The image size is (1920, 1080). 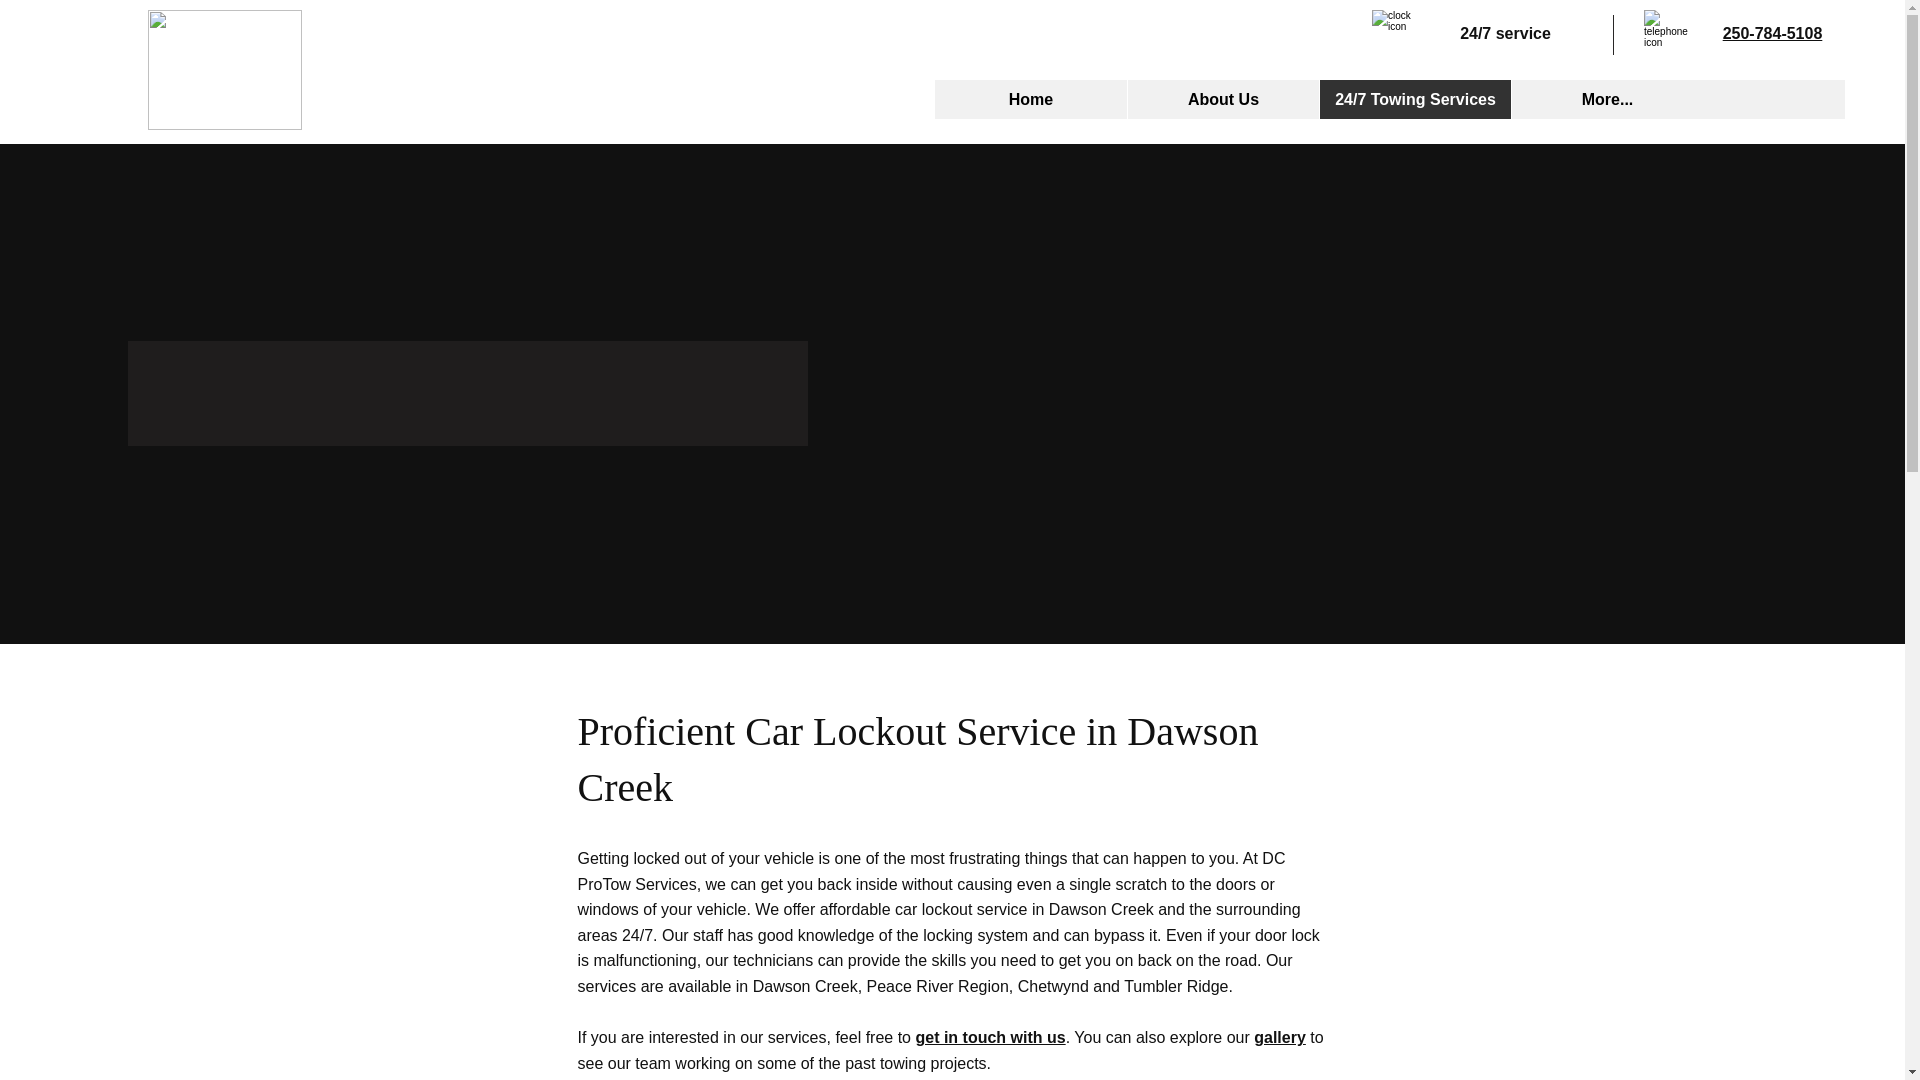 What do you see at coordinates (1279, 1038) in the screenshot?
I see `gallery` at bounding box center [1279, 1038].